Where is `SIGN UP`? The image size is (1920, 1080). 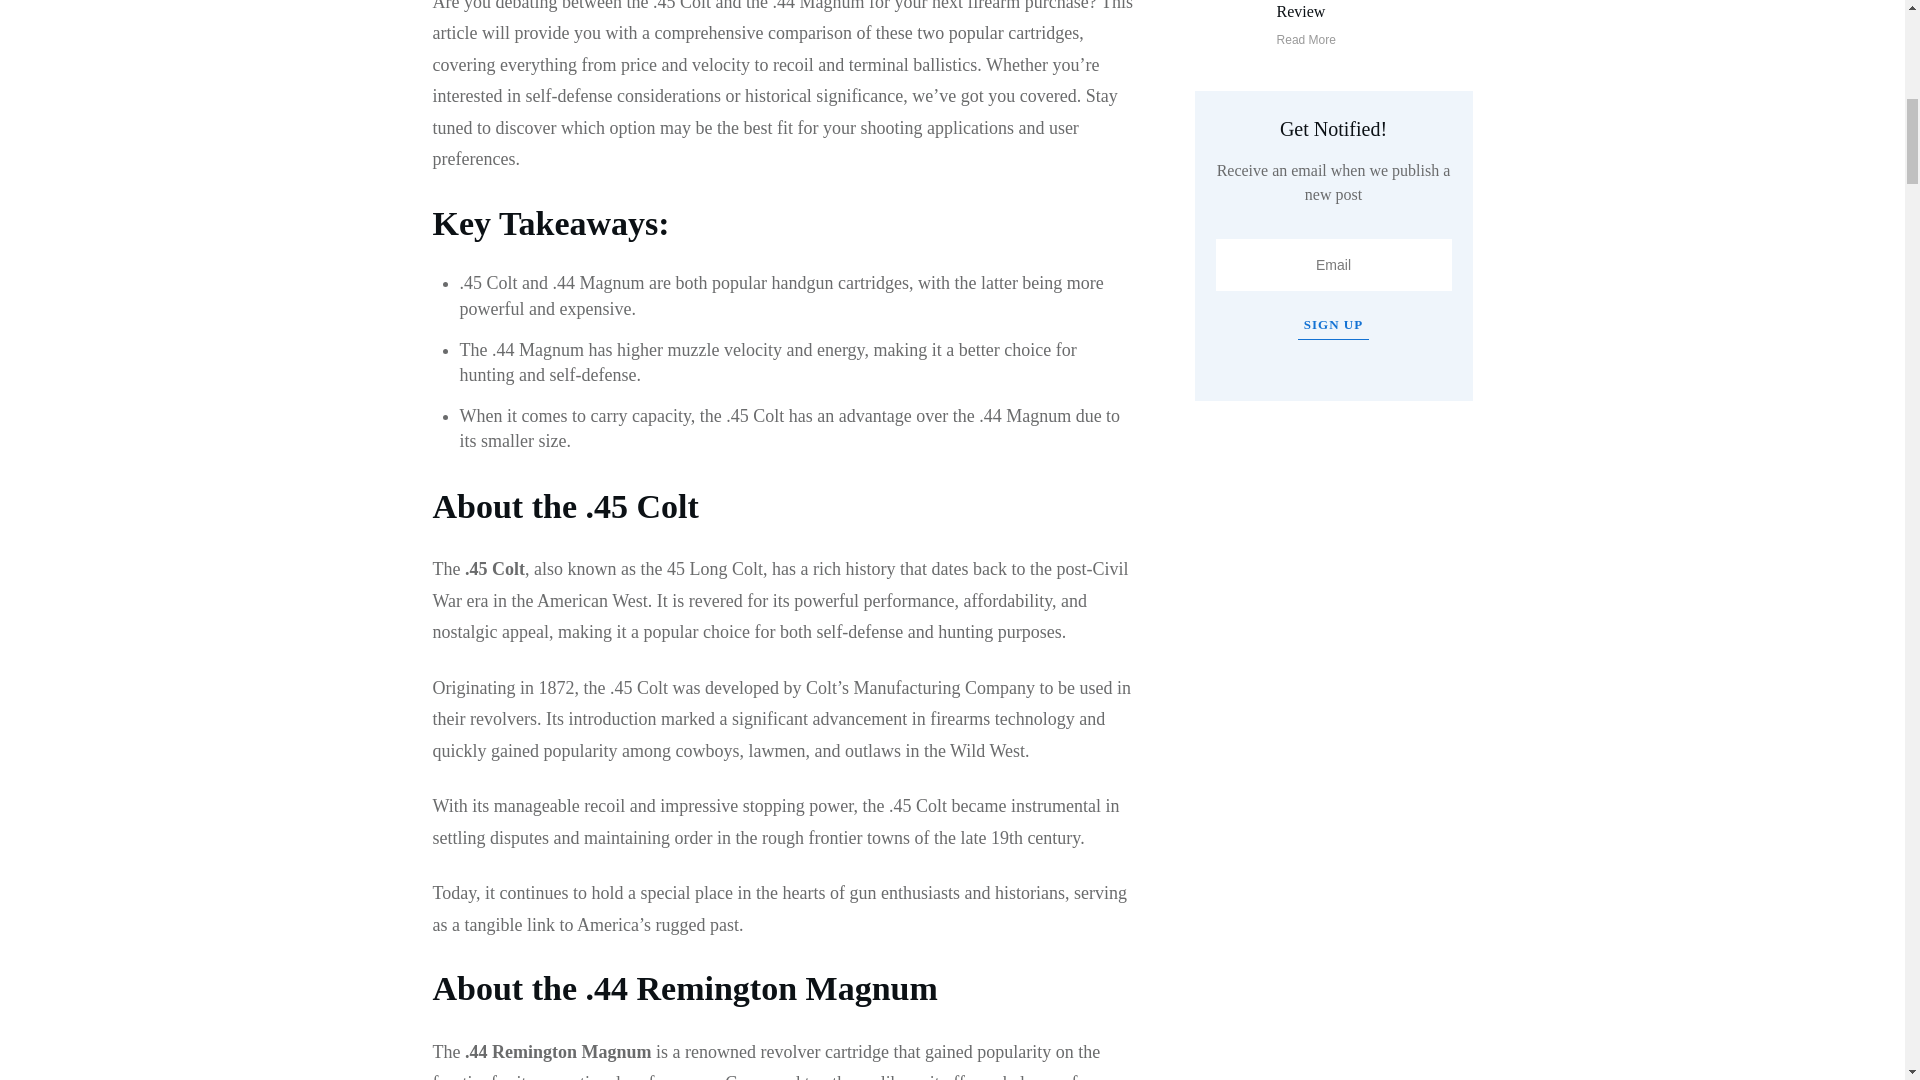
SIGN UP is located at coordinates (1332, 326).